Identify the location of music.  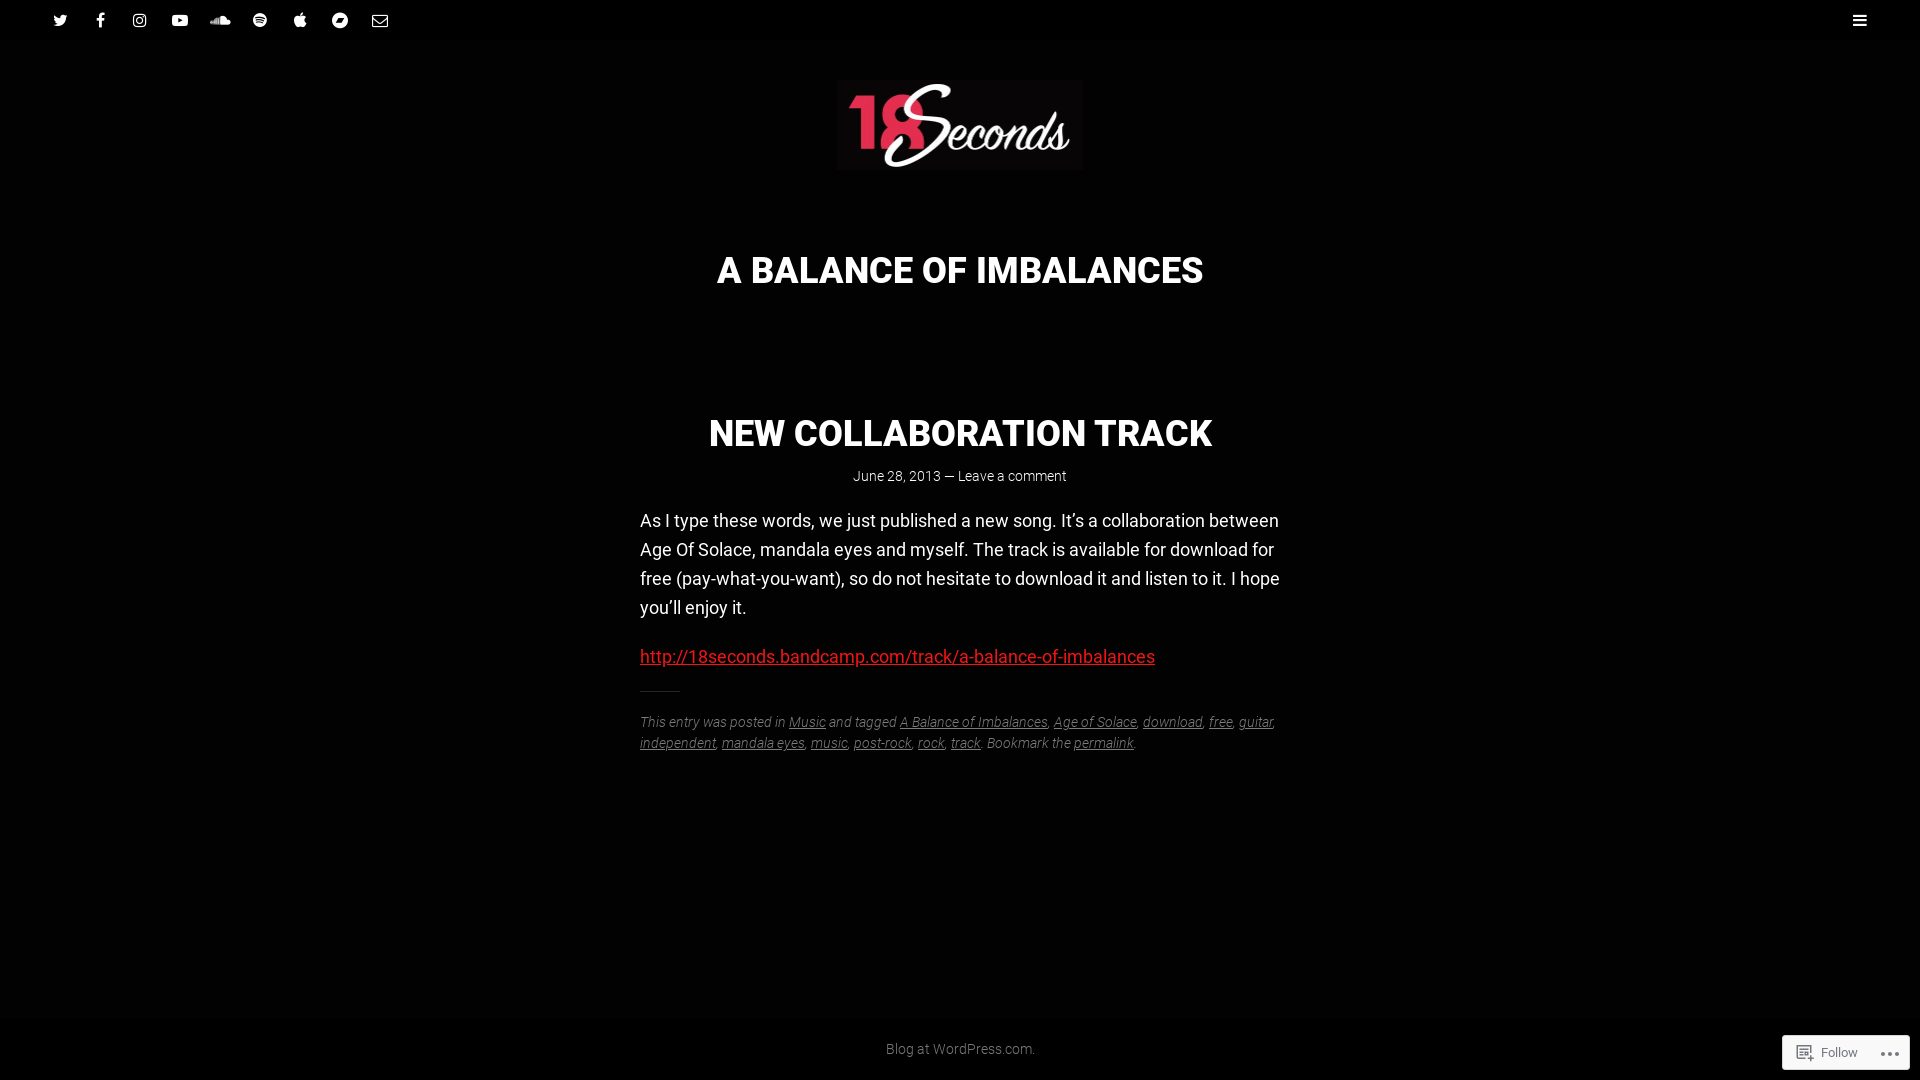
(830, 743).